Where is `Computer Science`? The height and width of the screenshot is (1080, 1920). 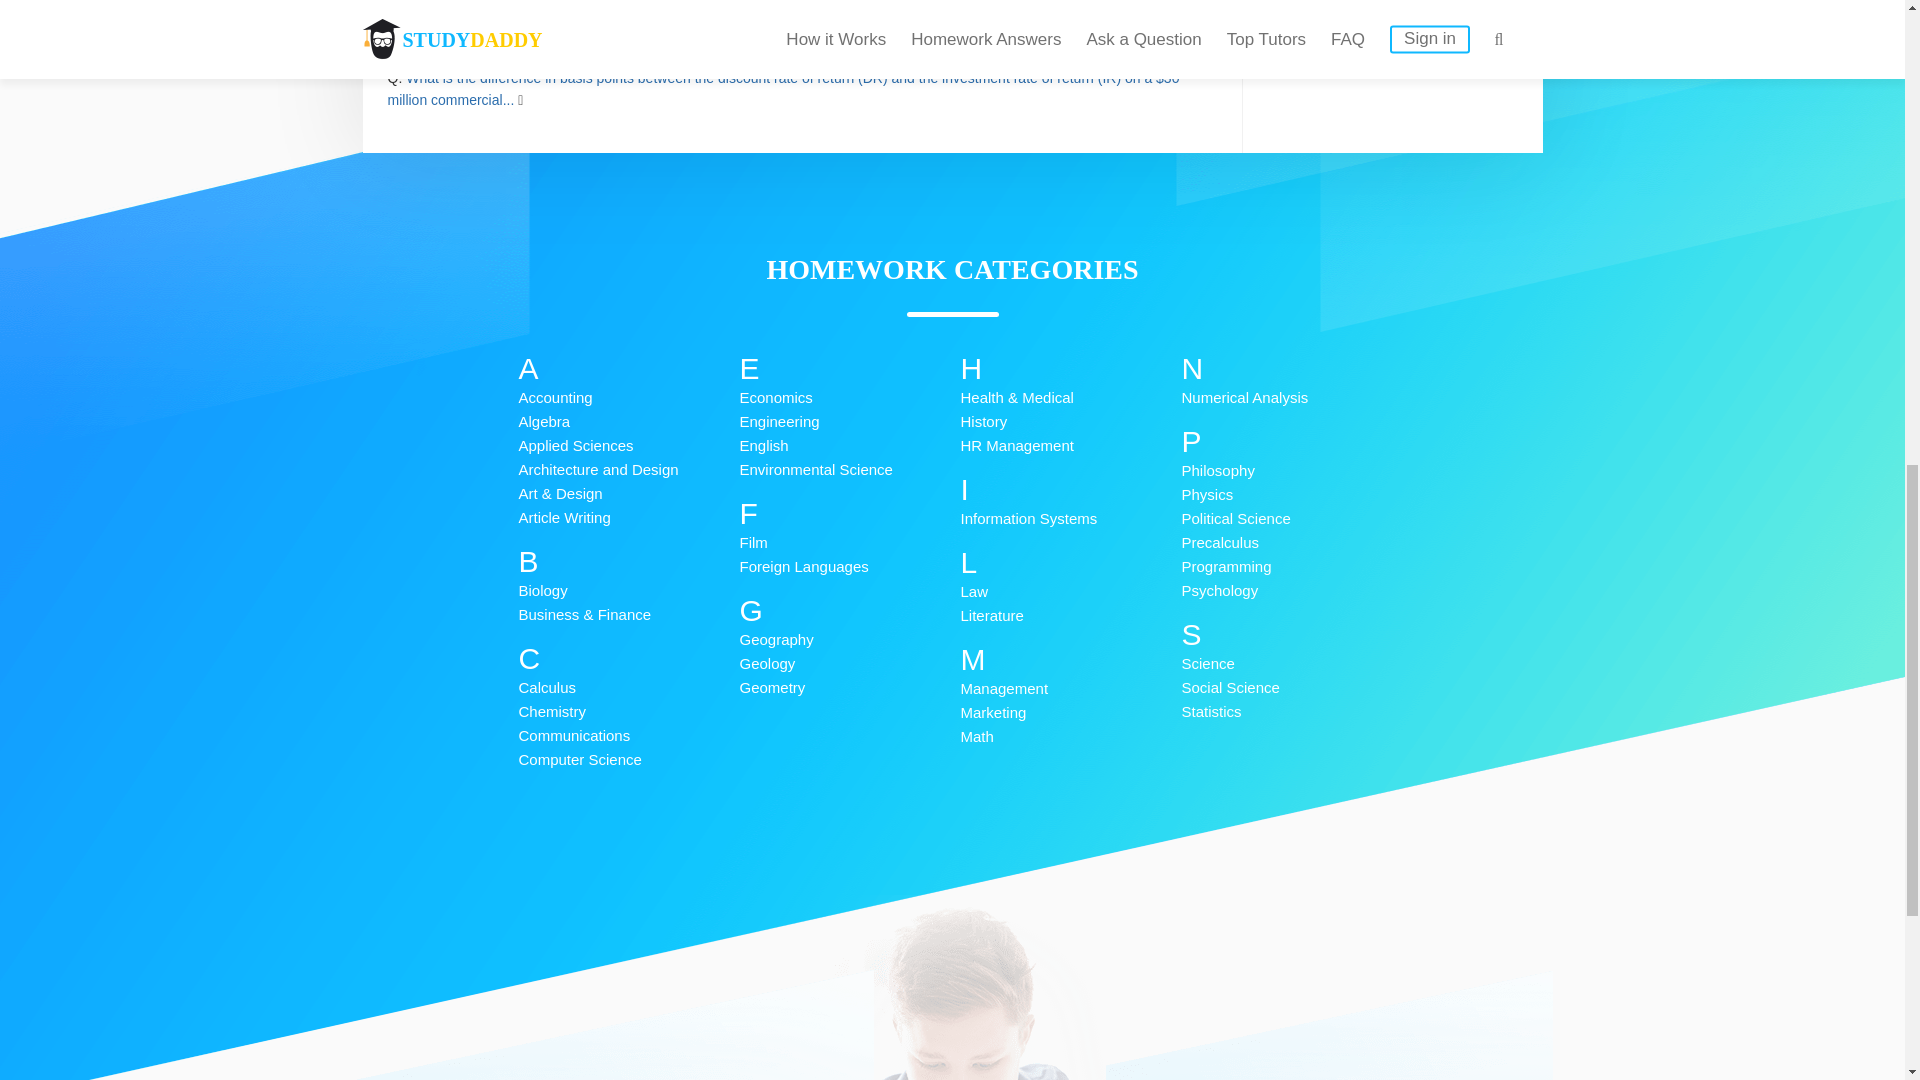 Computer Science is located at coordinates (628, 760).